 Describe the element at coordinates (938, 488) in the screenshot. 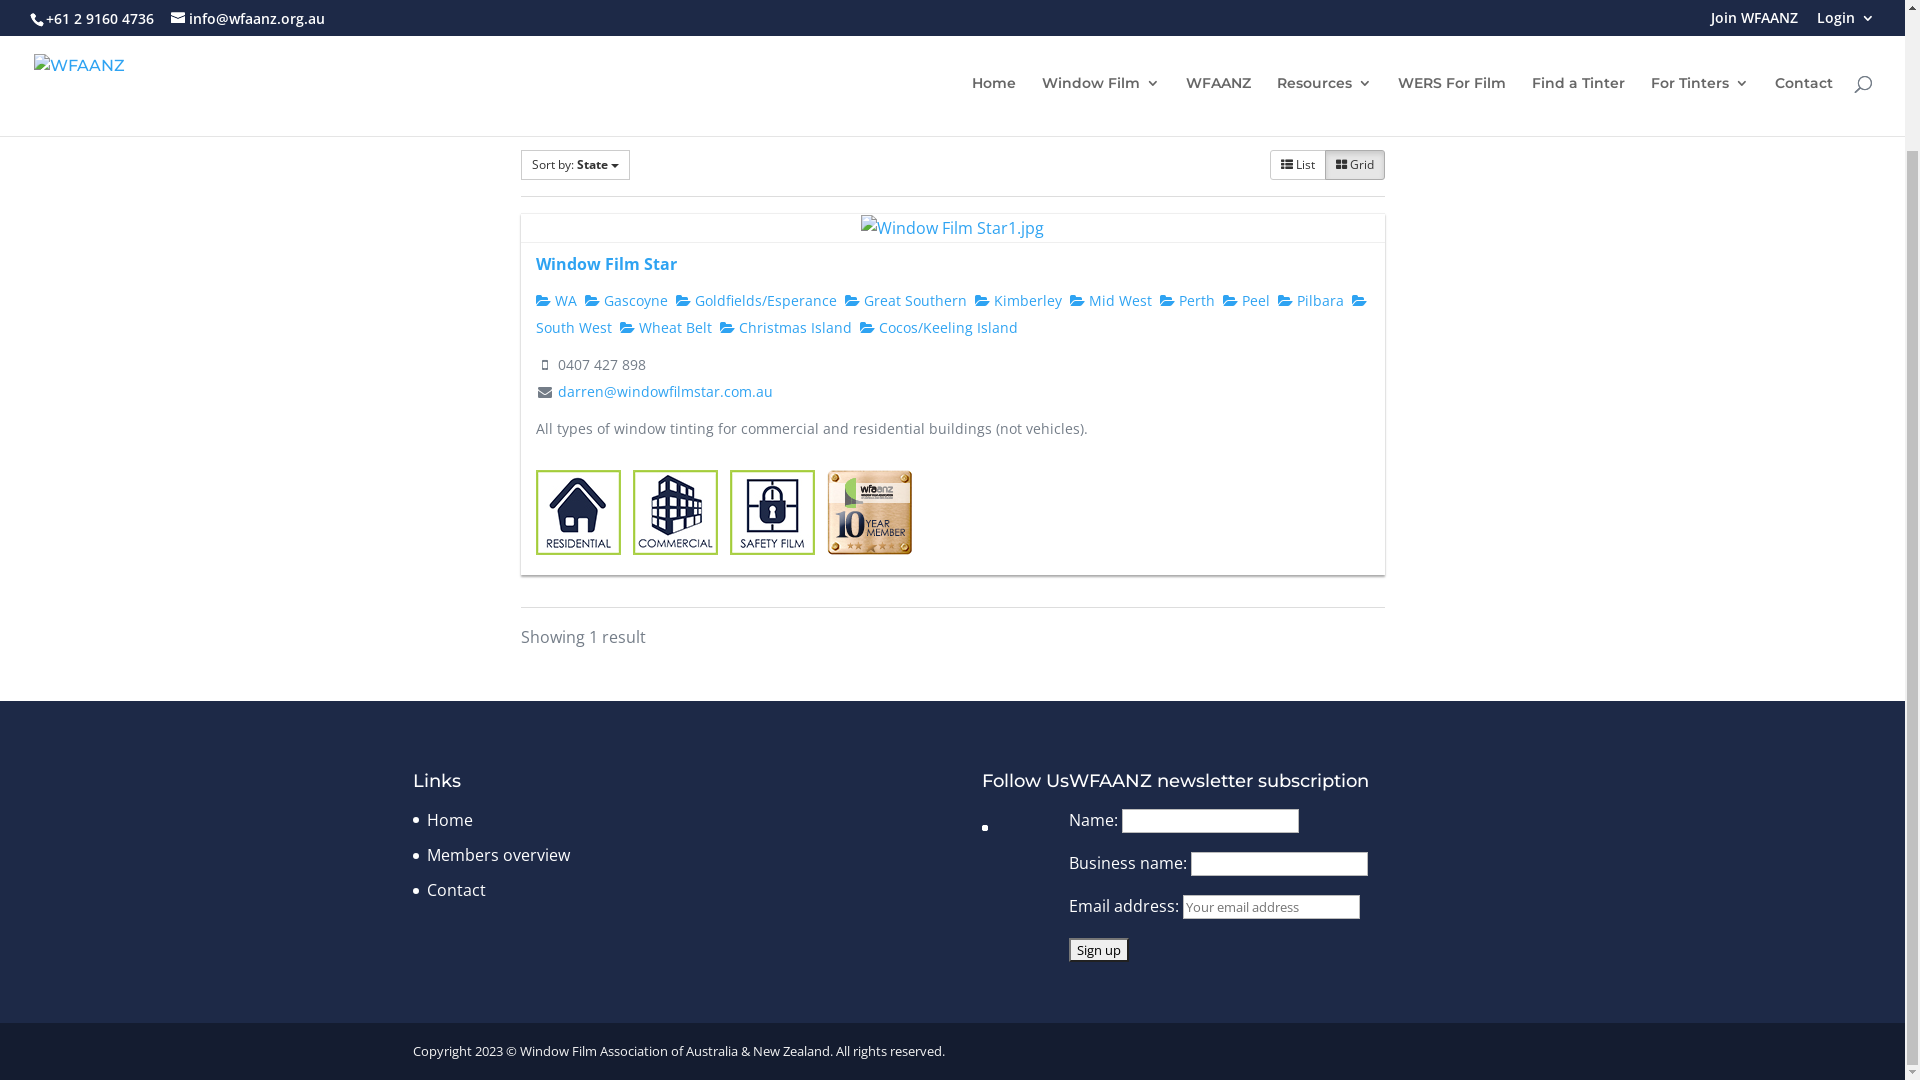

I see `Cocos/Keeling Island` at that location.